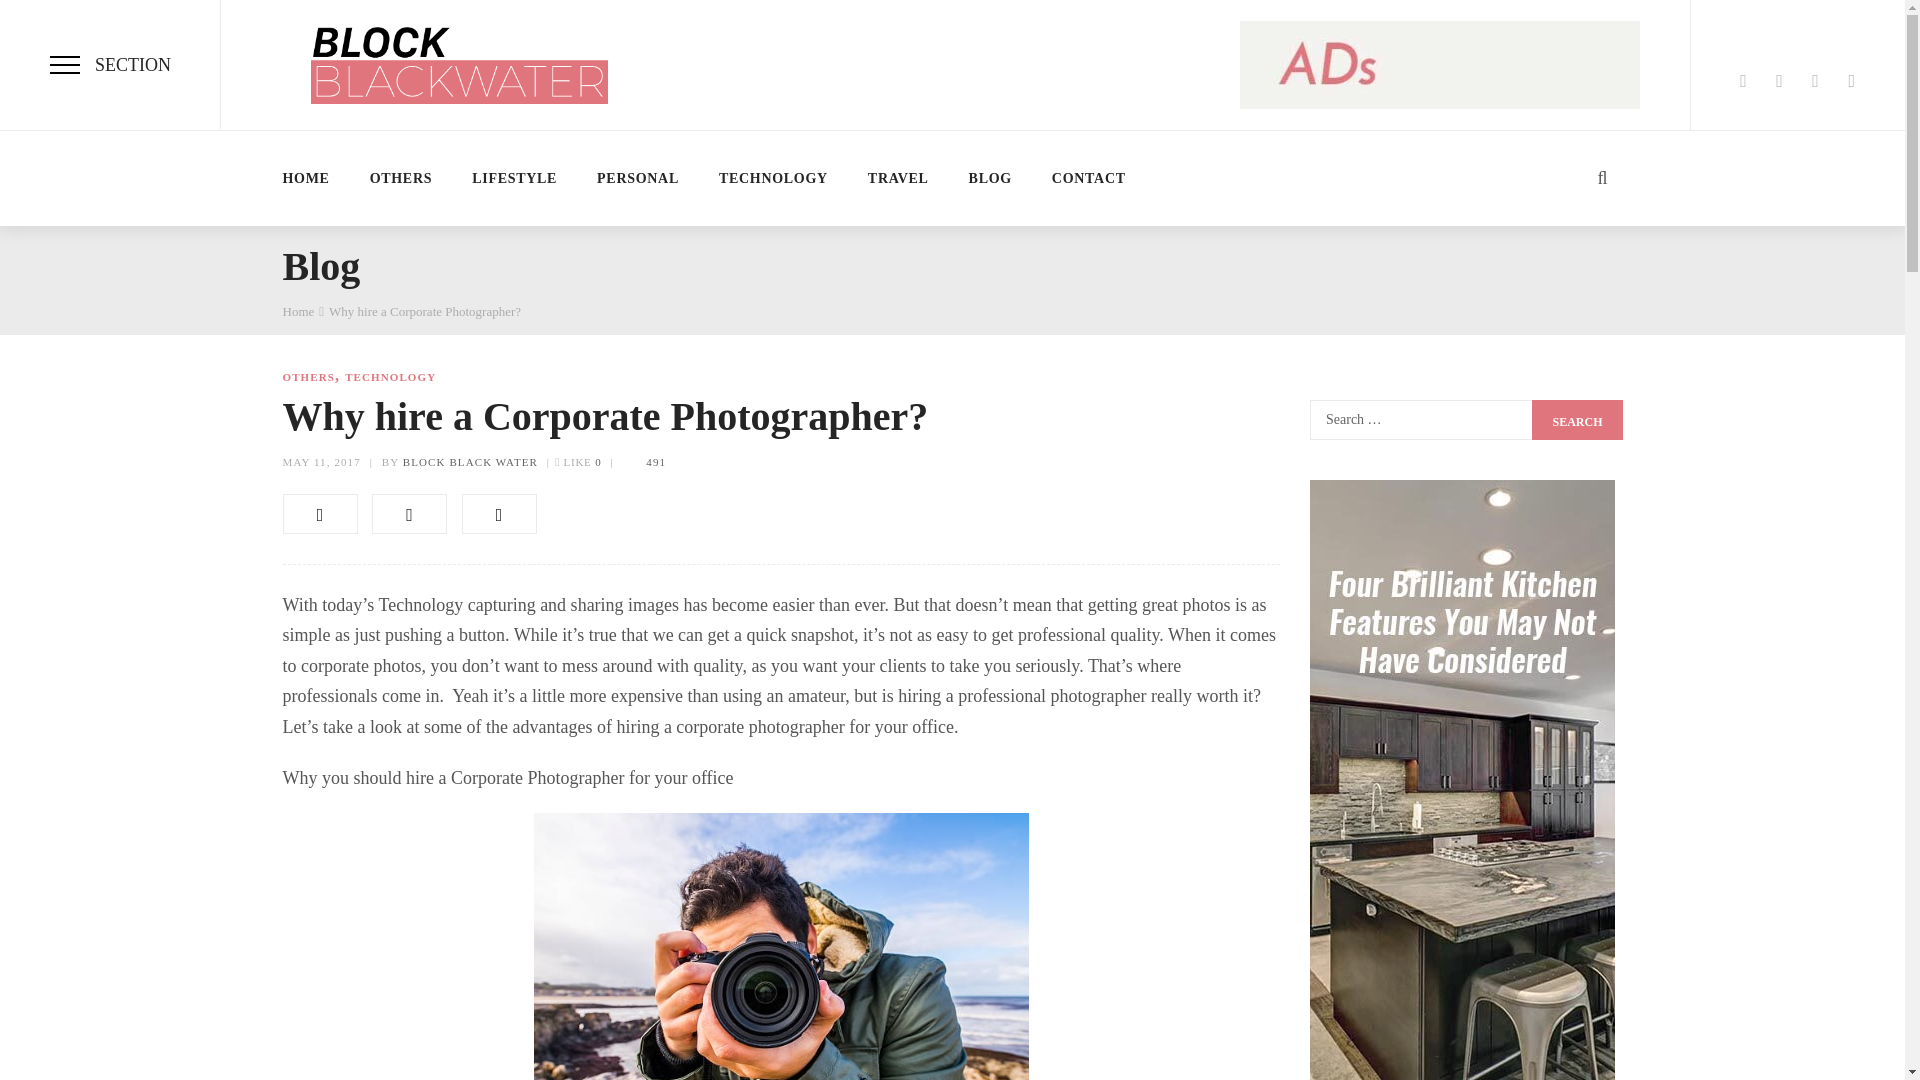 This screenshot has width=1920, height=1080. I want to click on Block Black Water-Luke Husnet, so click(460, 64).